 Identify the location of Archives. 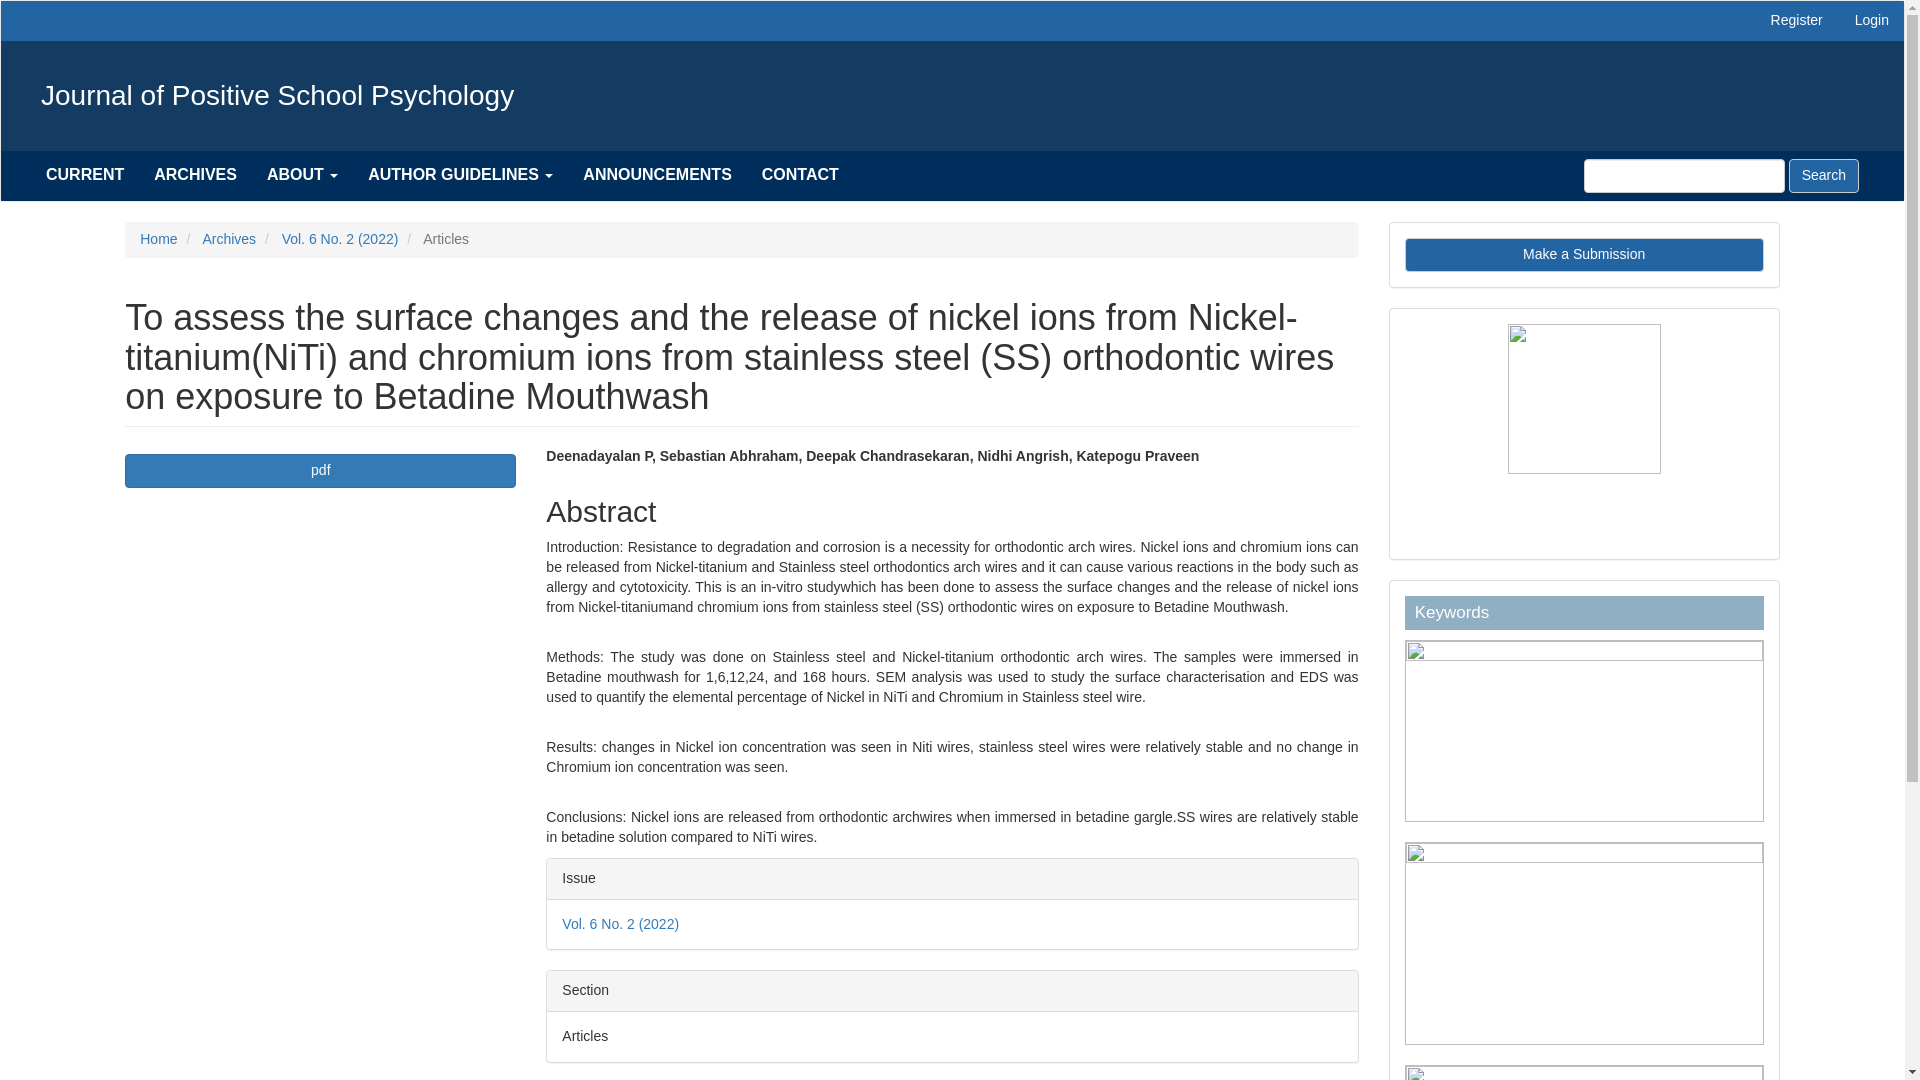
(228, 239).